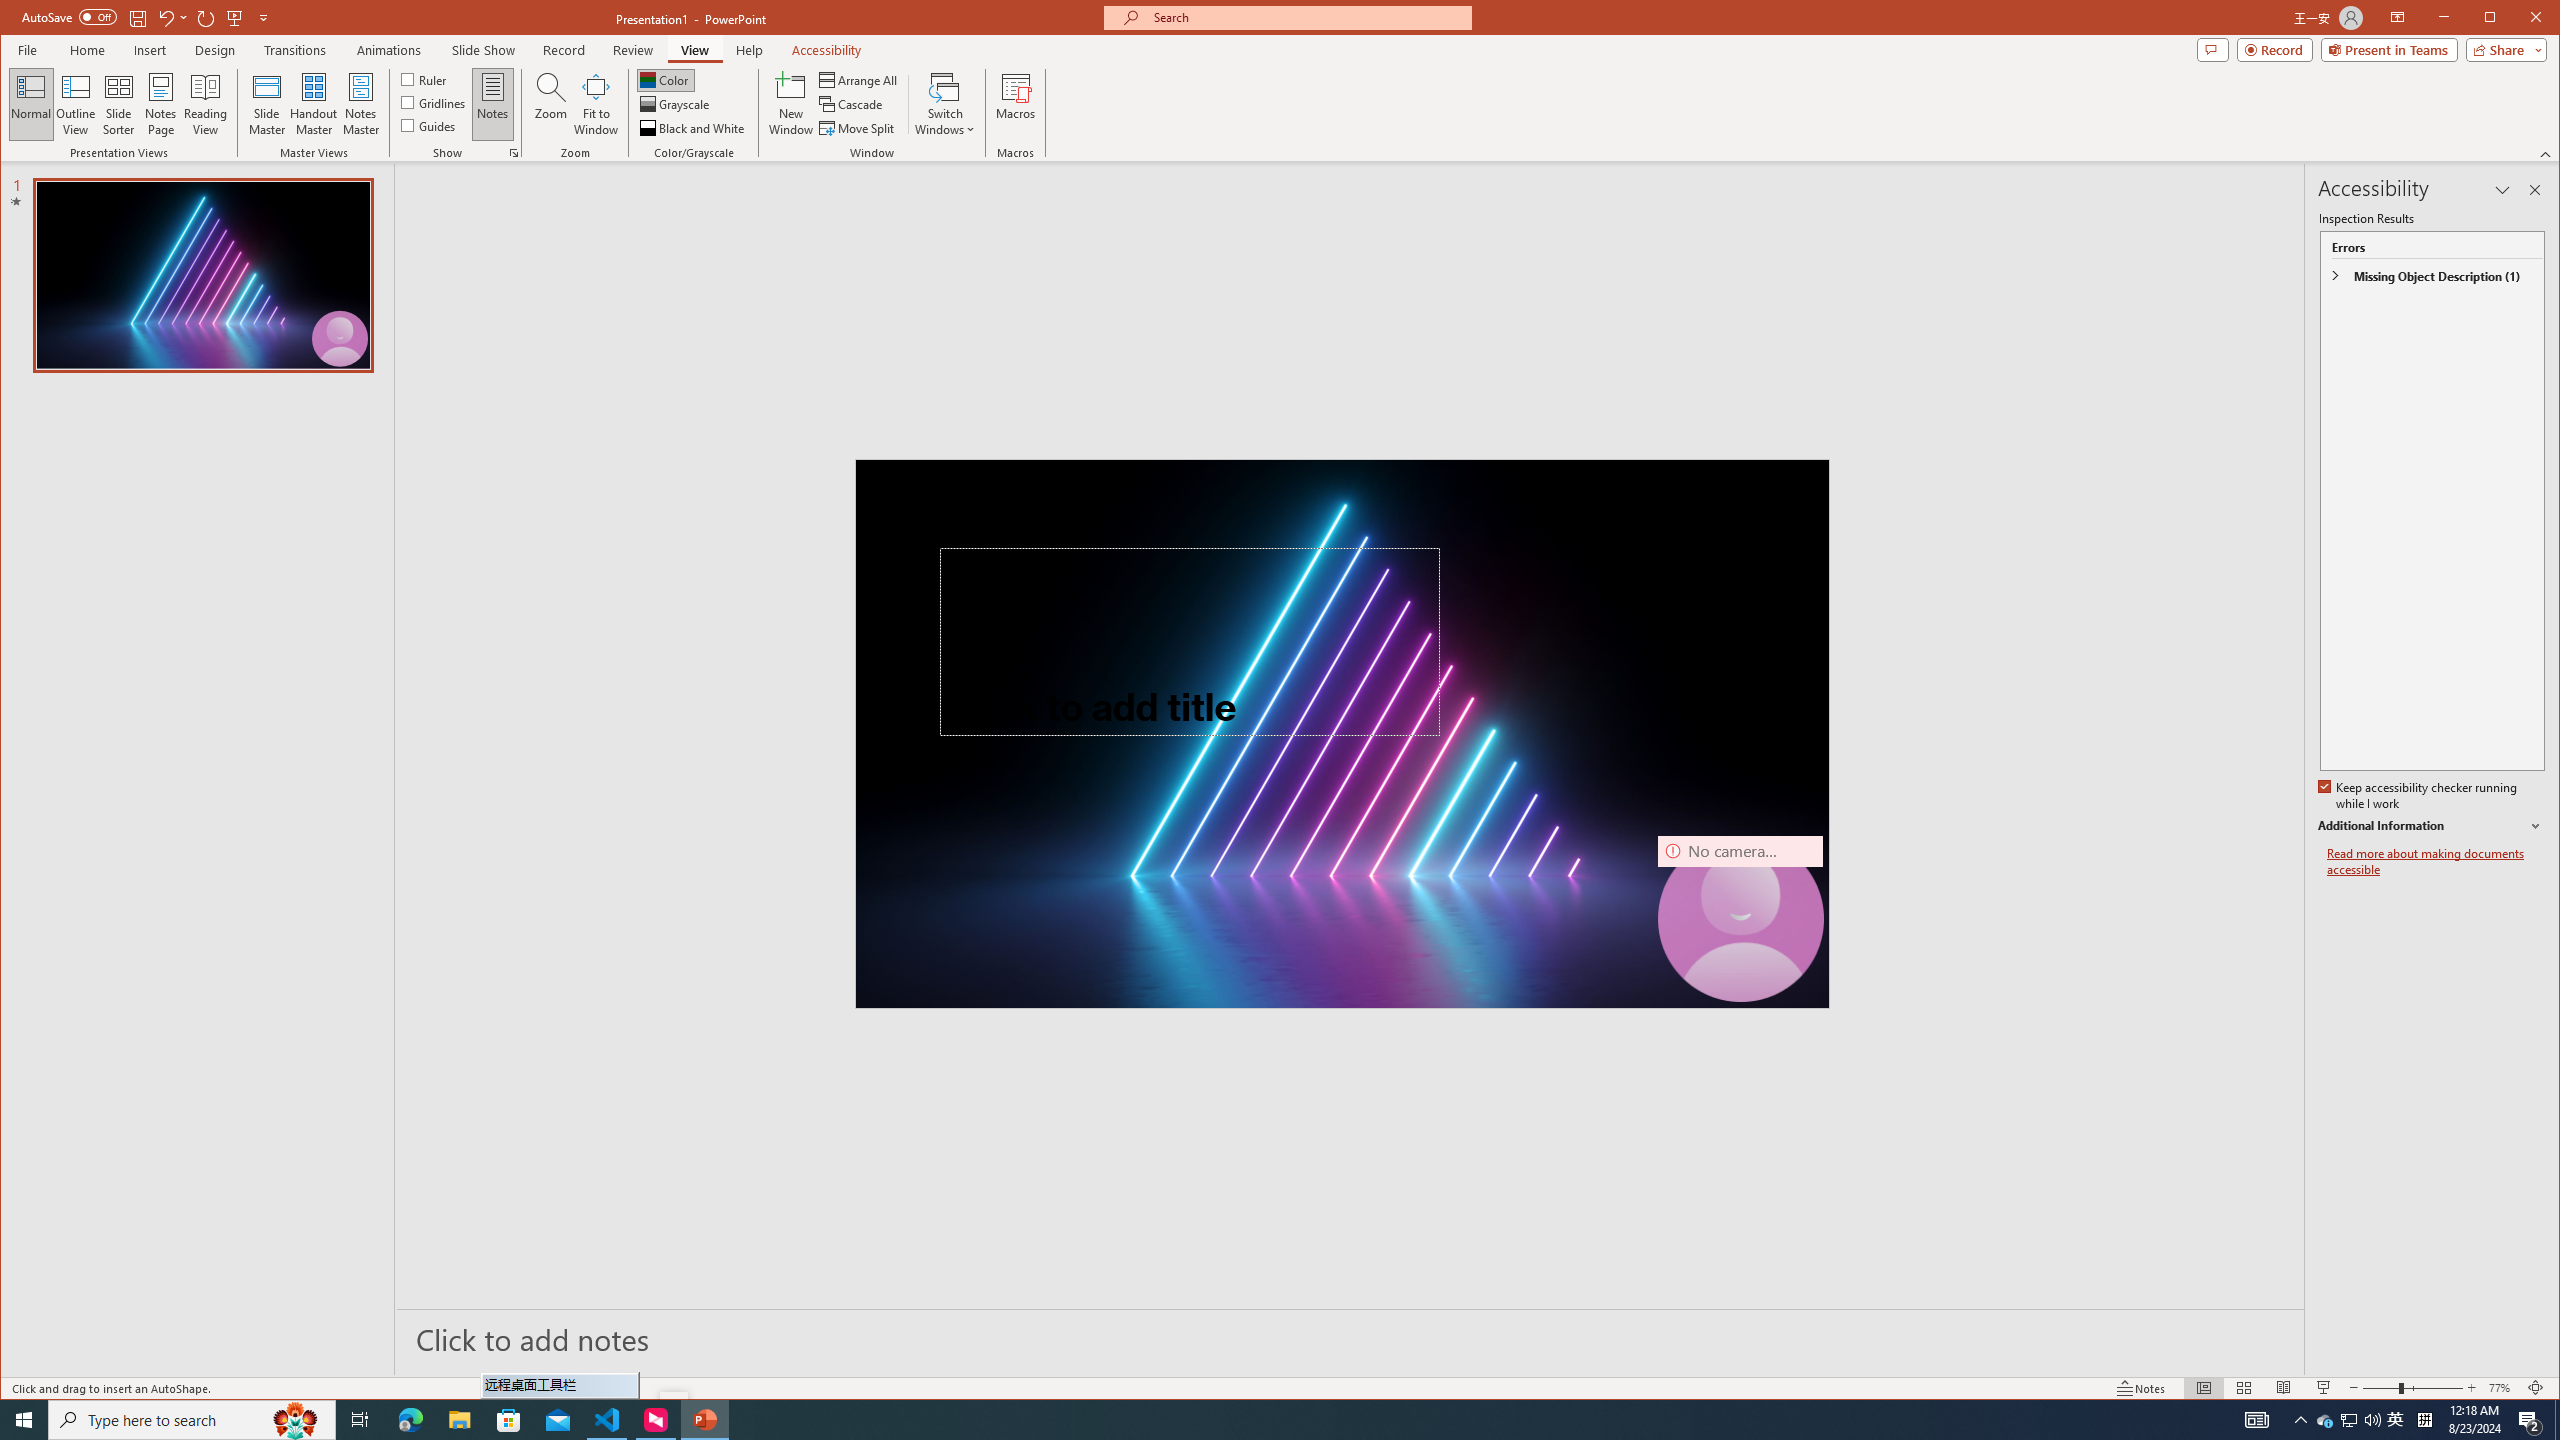 The image size is (2560, 1440). Describe the element at coordinates (792, 104) in the screenshot. I see `New Window` at that location.